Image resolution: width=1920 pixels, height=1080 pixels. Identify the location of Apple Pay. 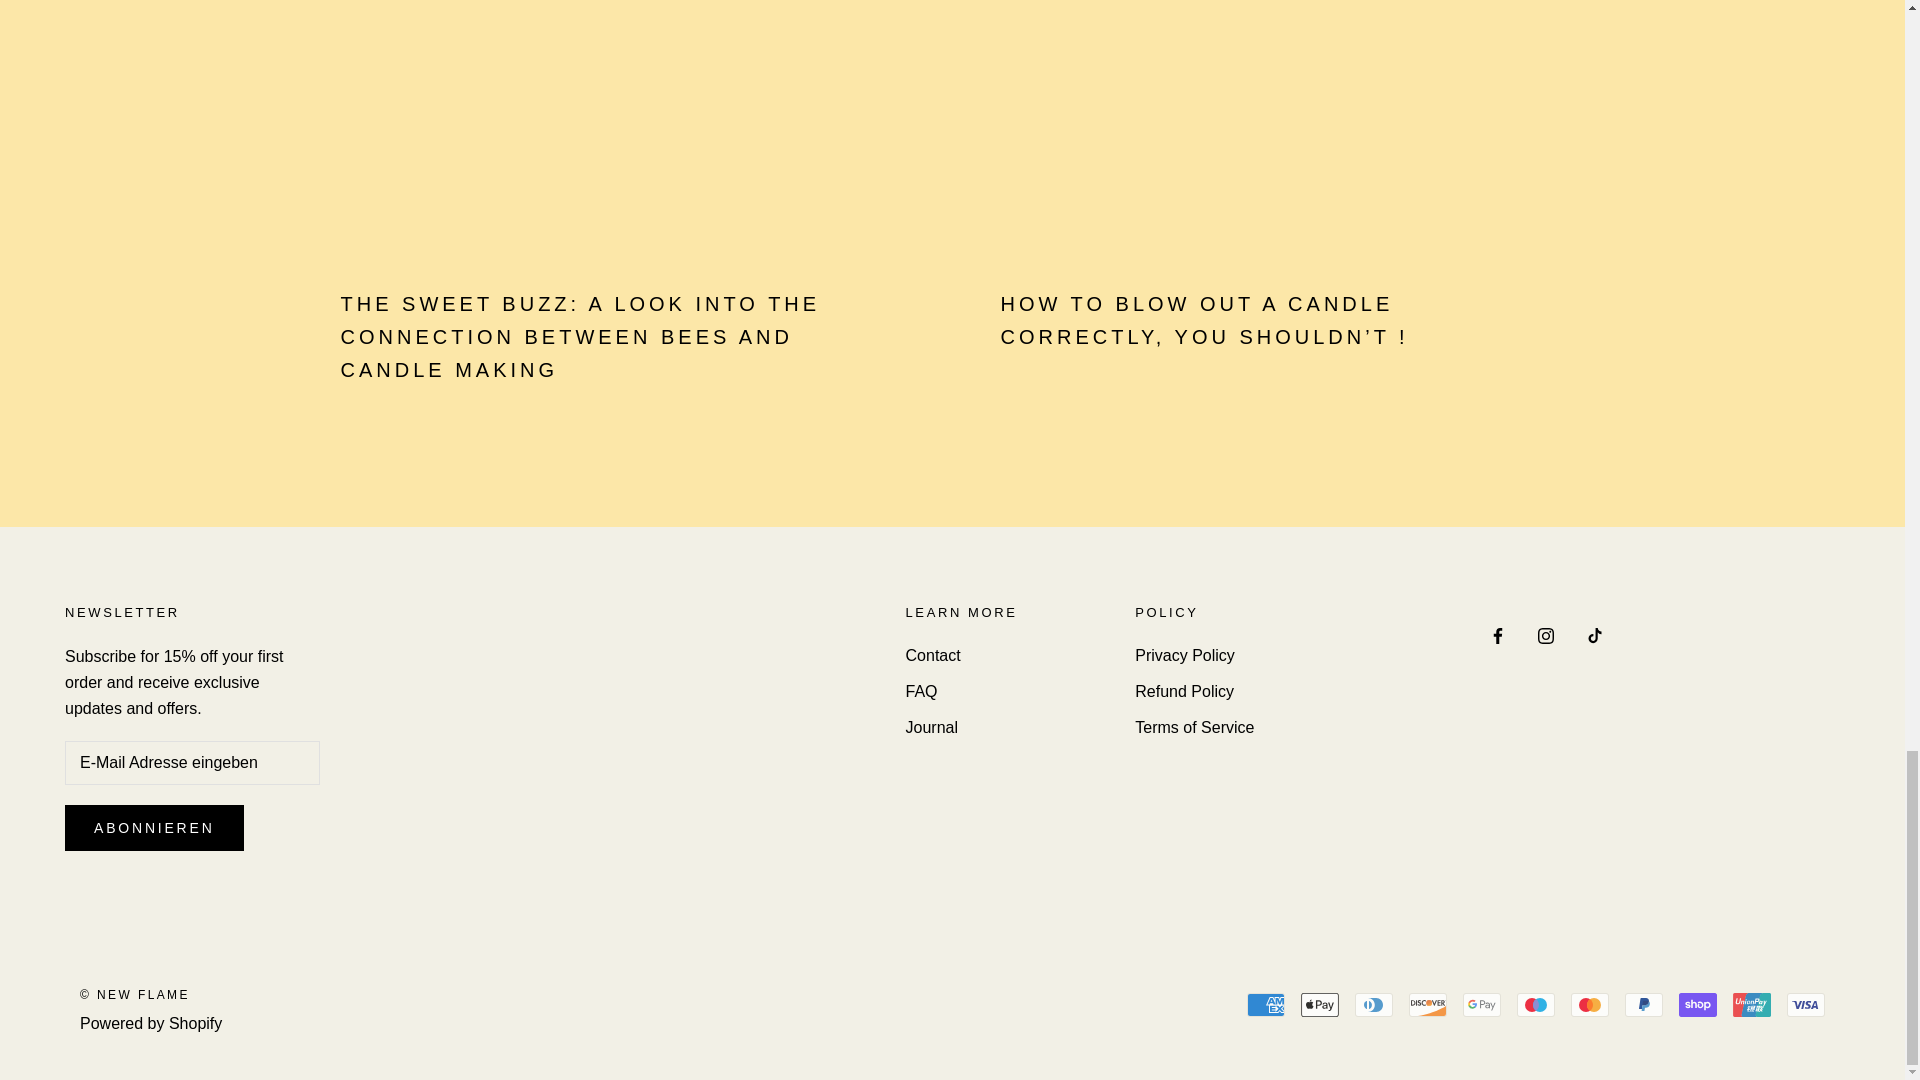
(1320, 1004).